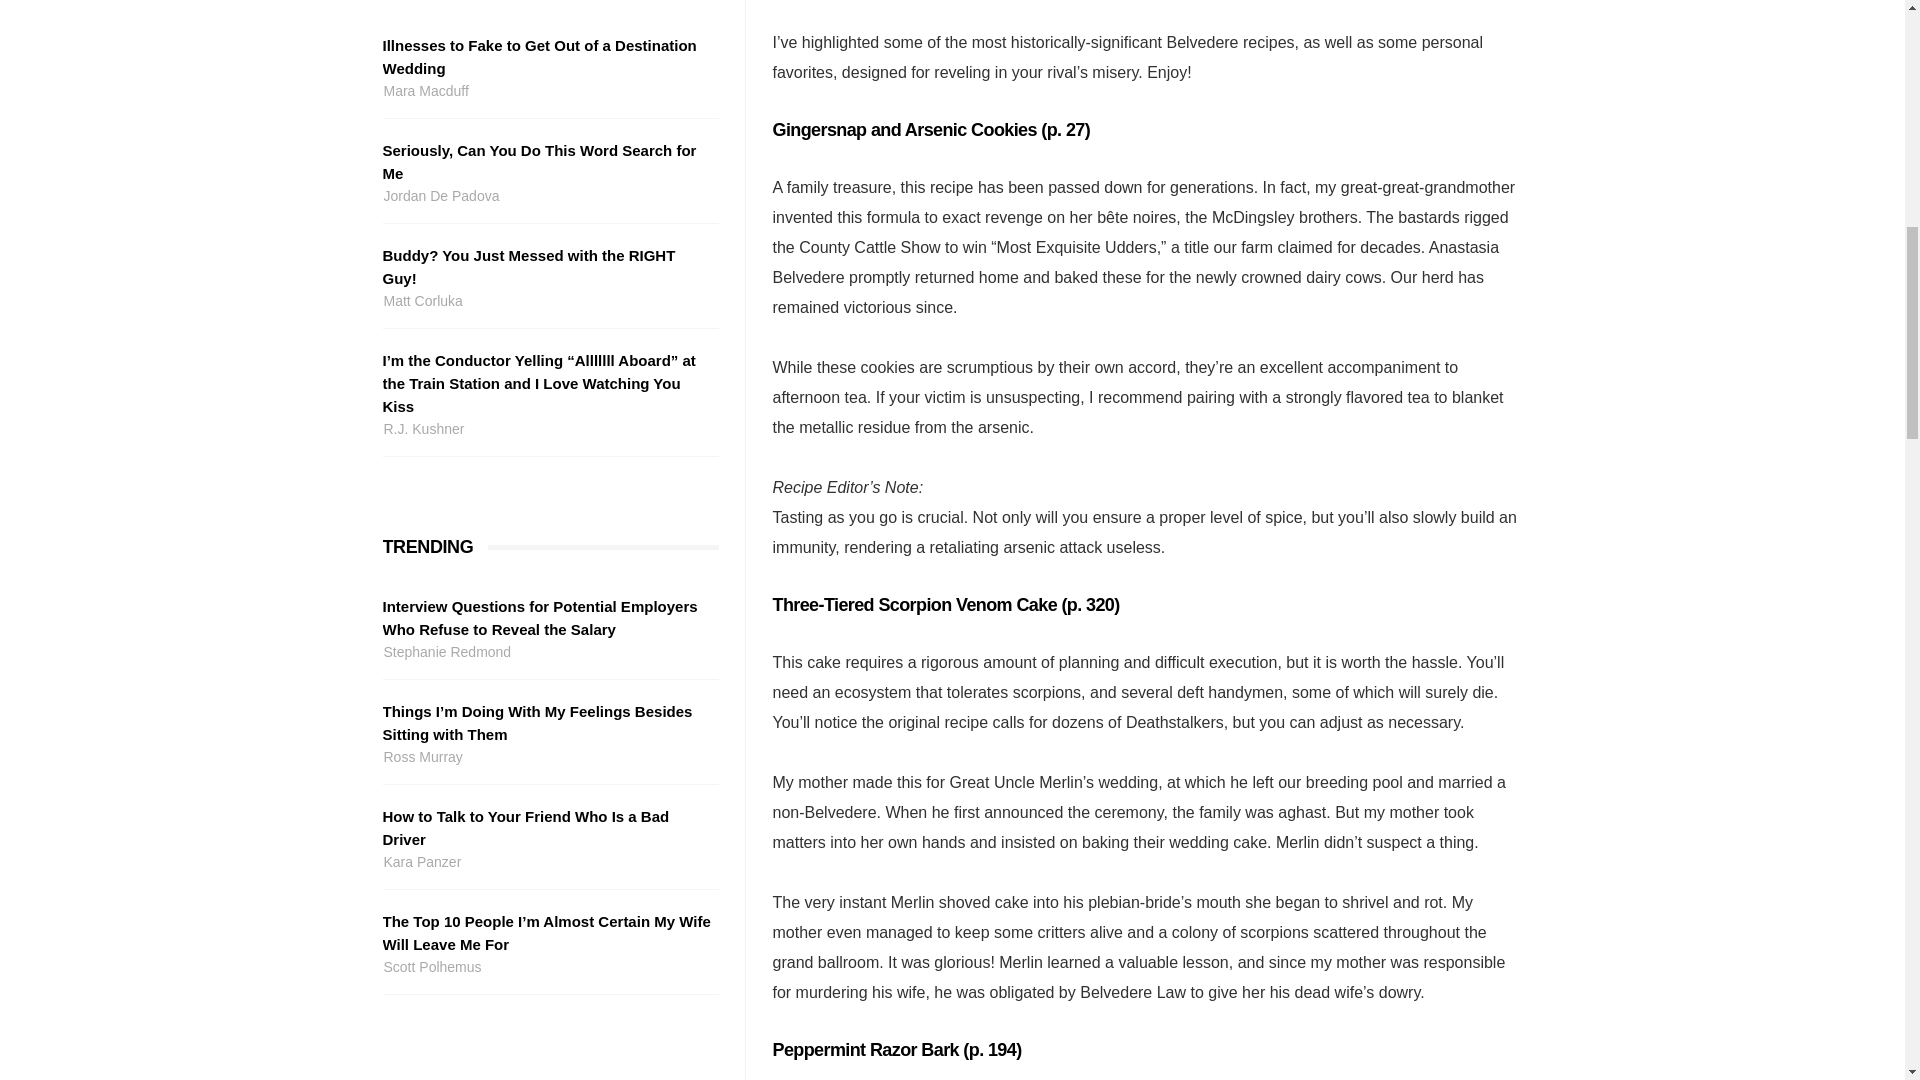  I want to click on Kara Panzer, so click(547, 862).